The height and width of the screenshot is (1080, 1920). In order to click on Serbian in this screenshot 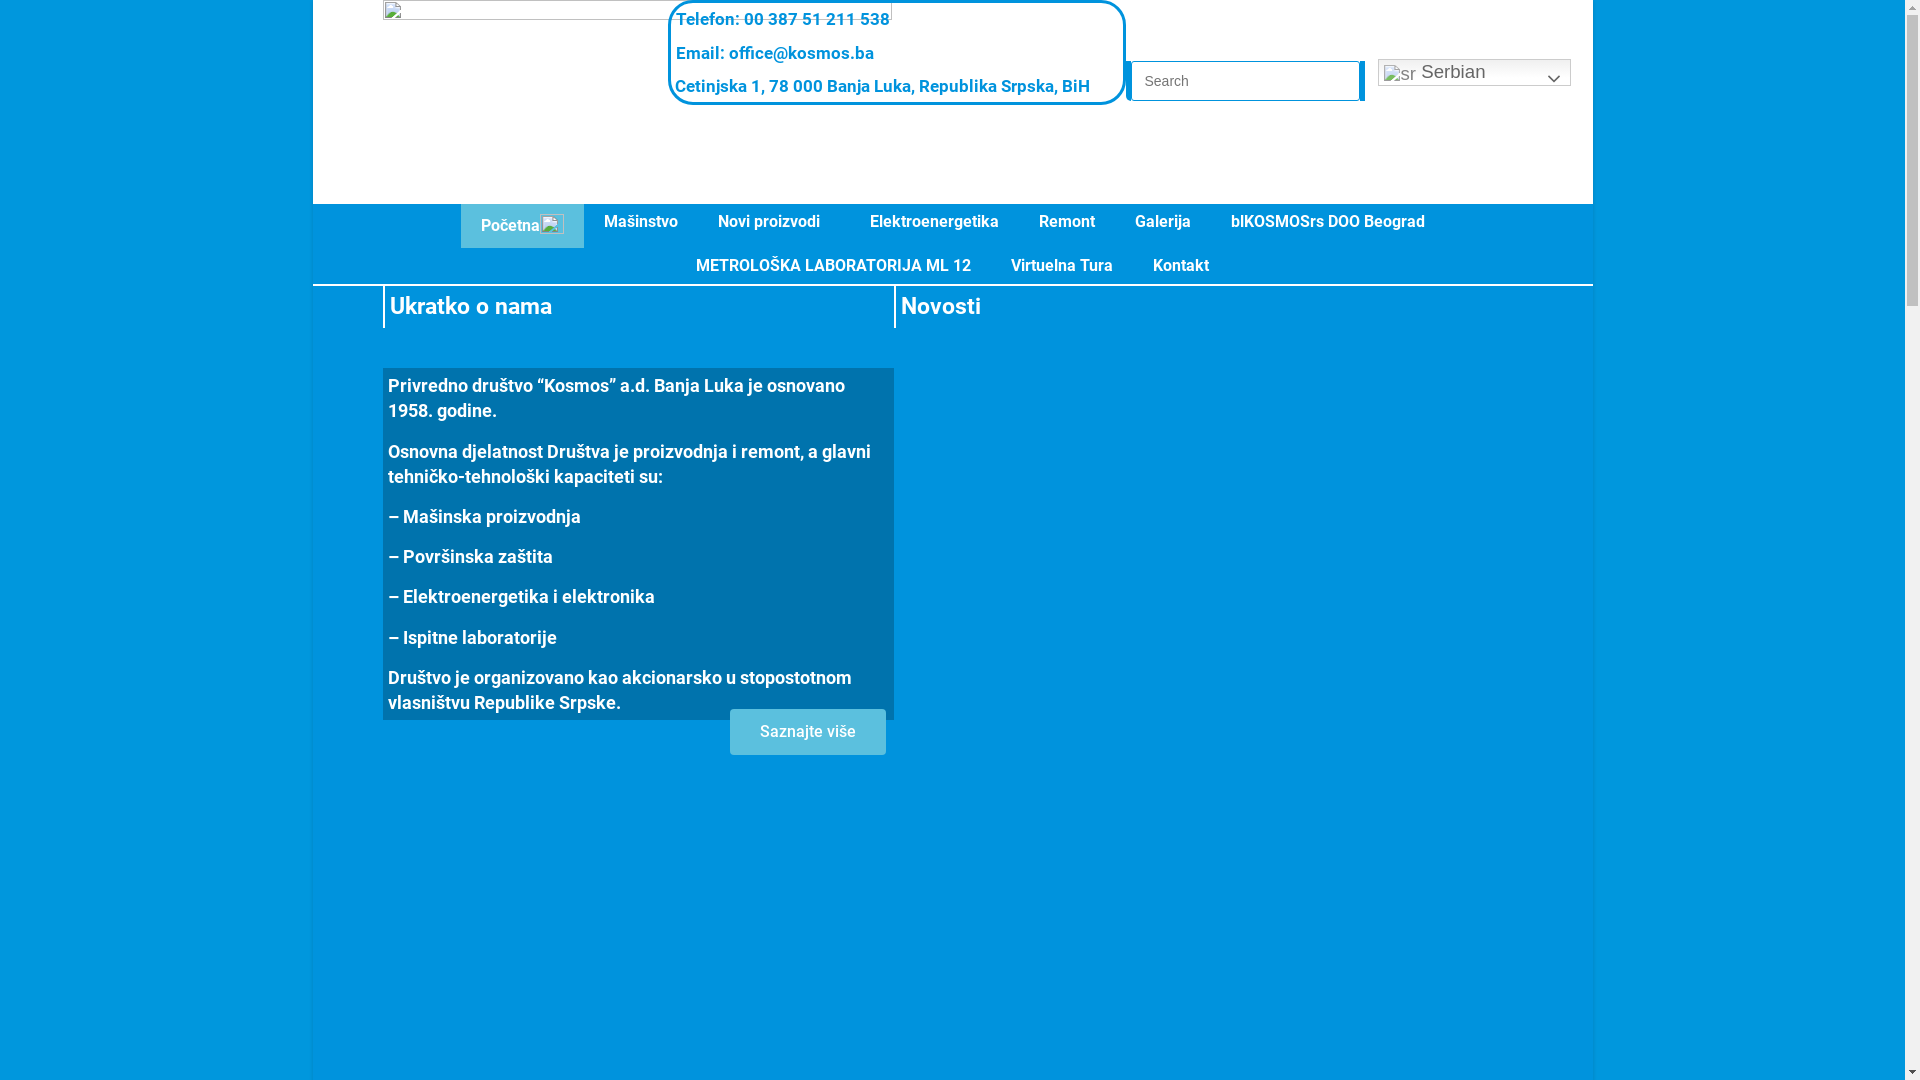, I will do `click(1474, 72)`.